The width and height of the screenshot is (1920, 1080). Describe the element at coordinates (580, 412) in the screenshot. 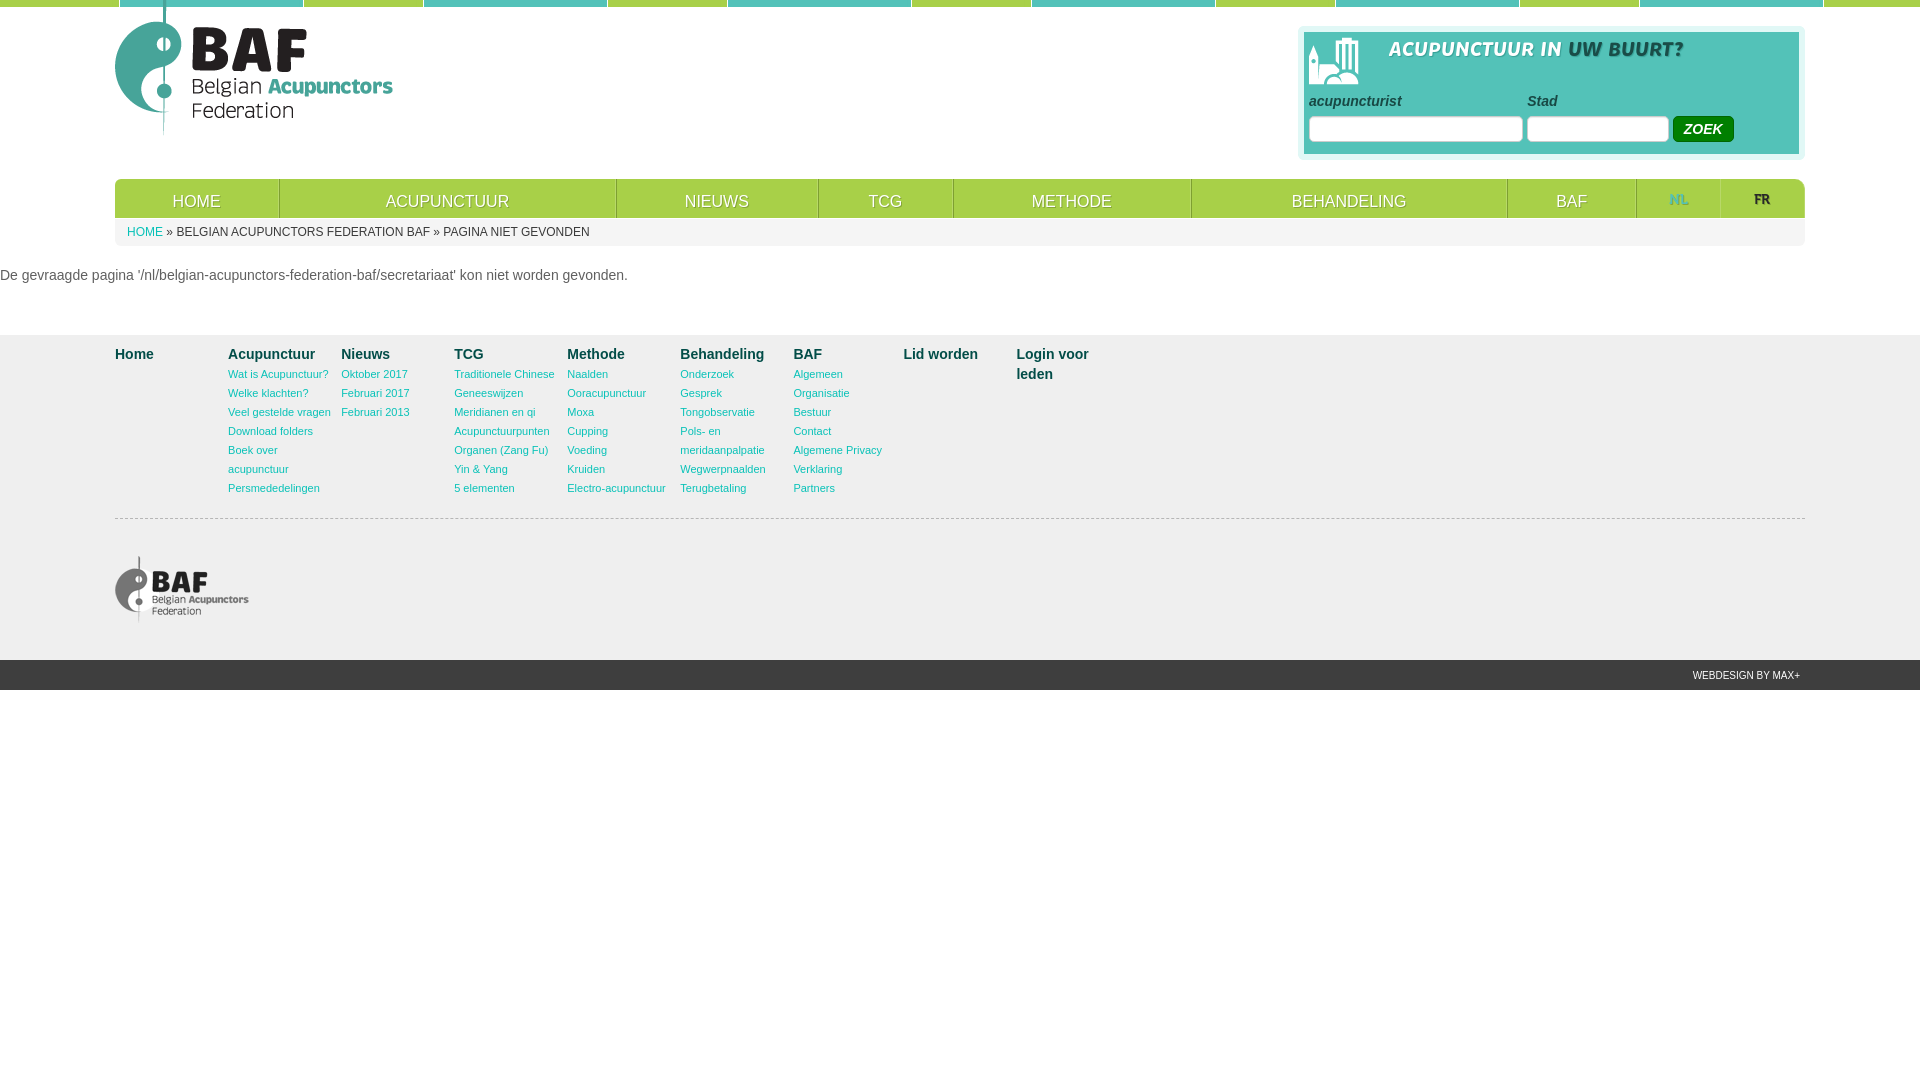

I see `Moxa` at that location.